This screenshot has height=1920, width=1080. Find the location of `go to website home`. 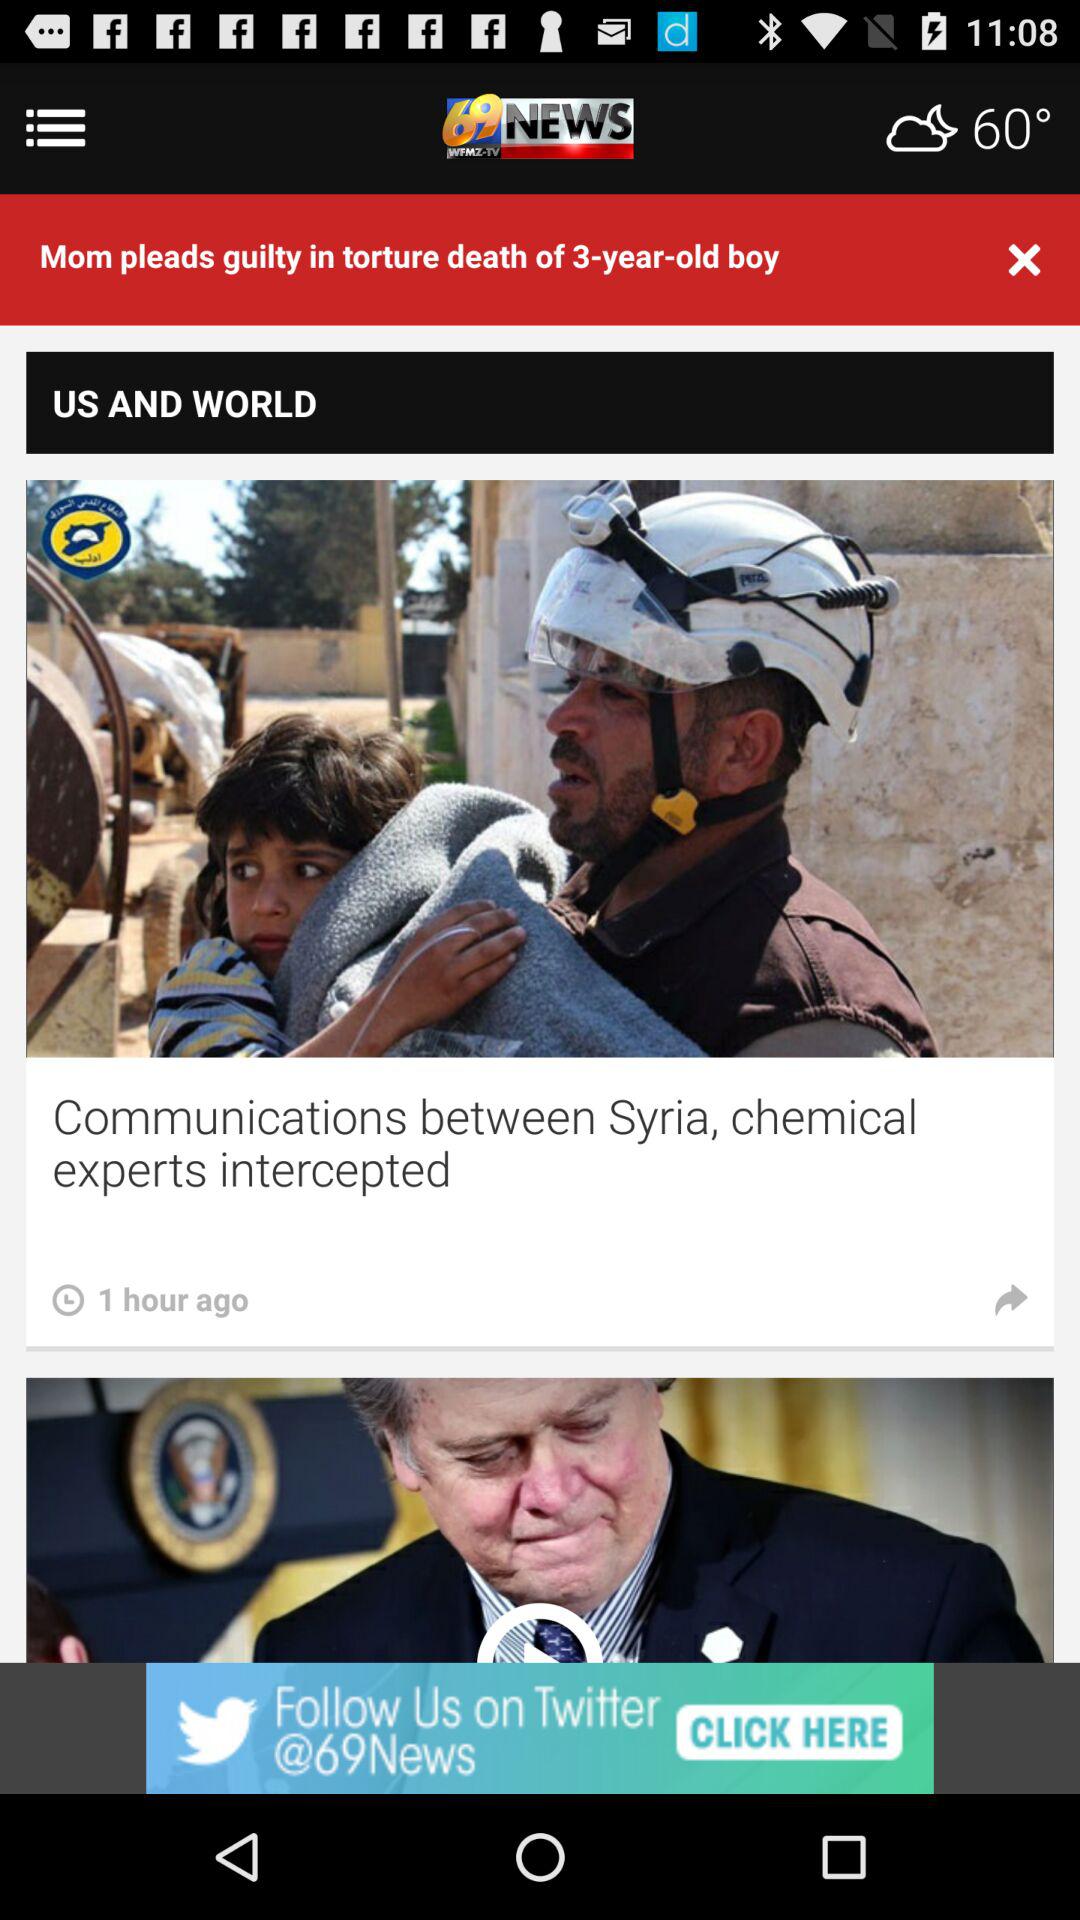

go to website home is located at coordinates (540, 128).